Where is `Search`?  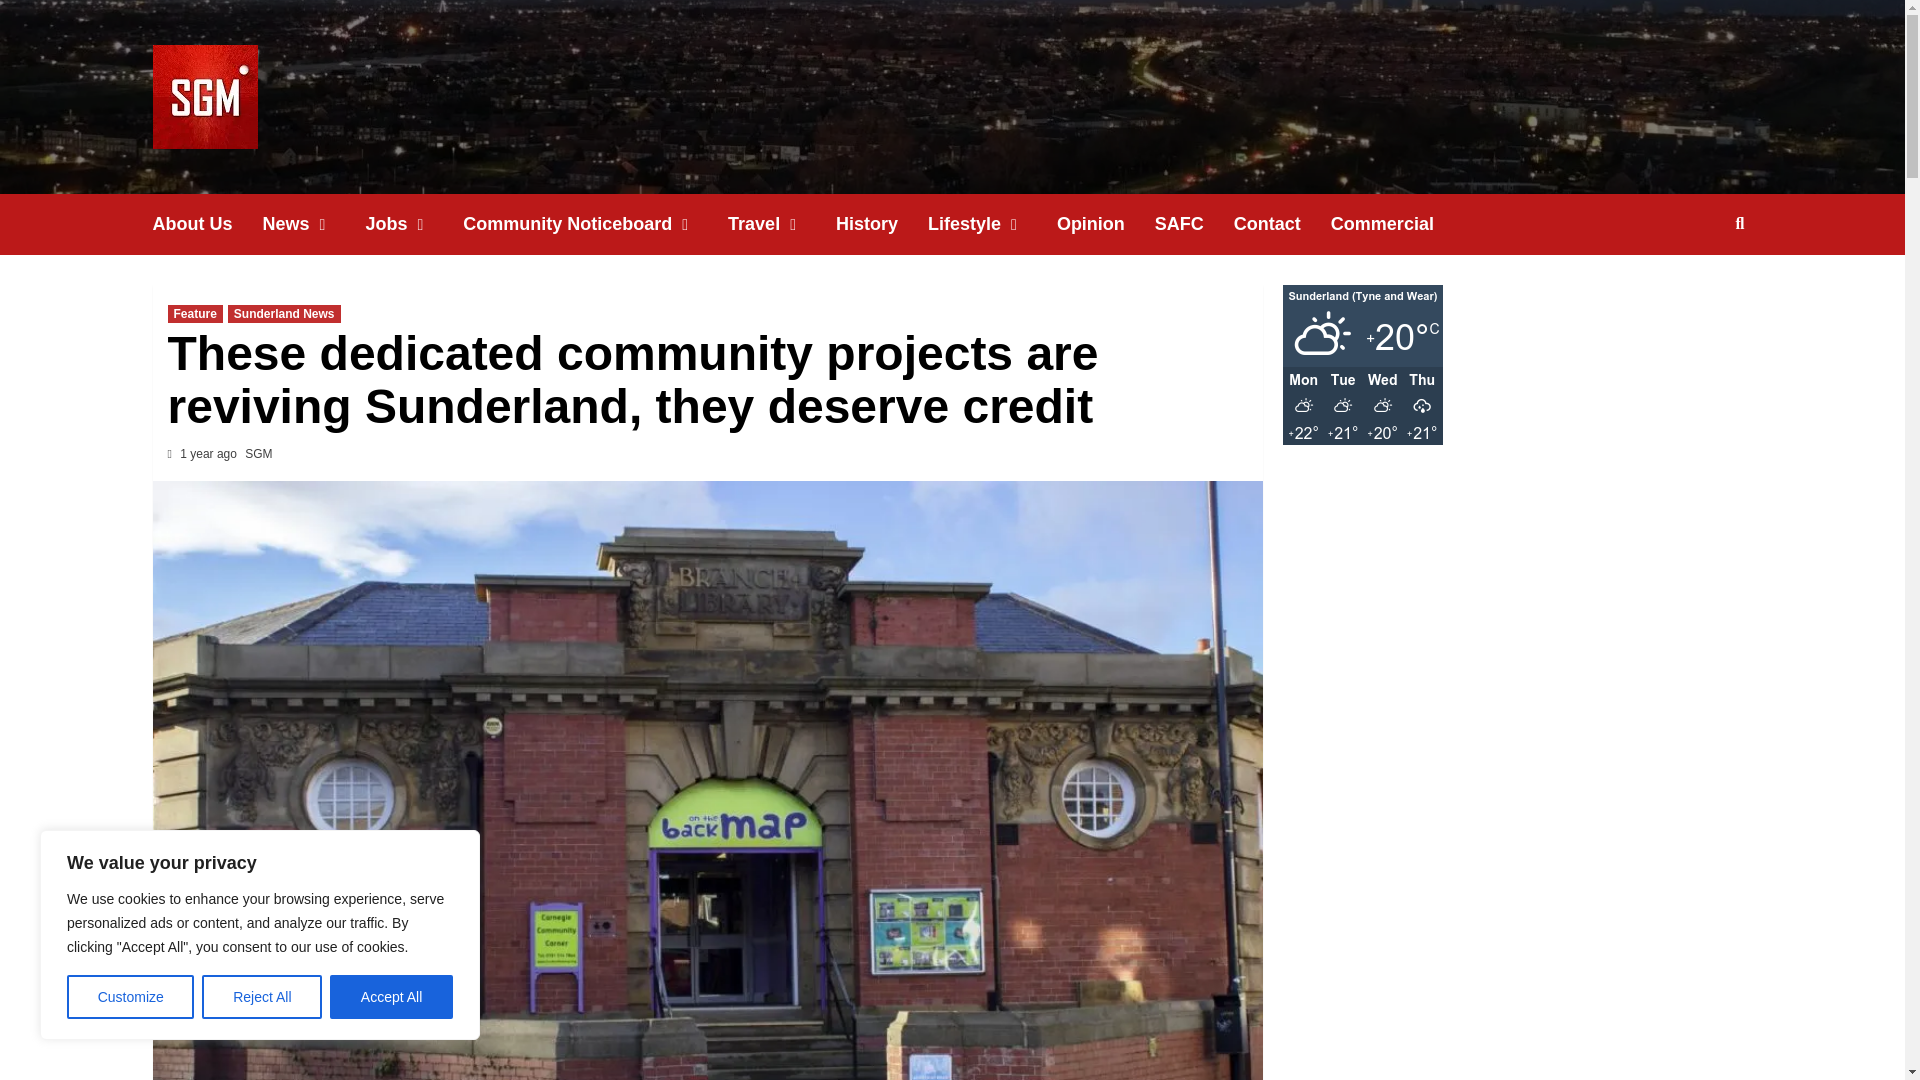
Search is located at coordinates (1740, 224).